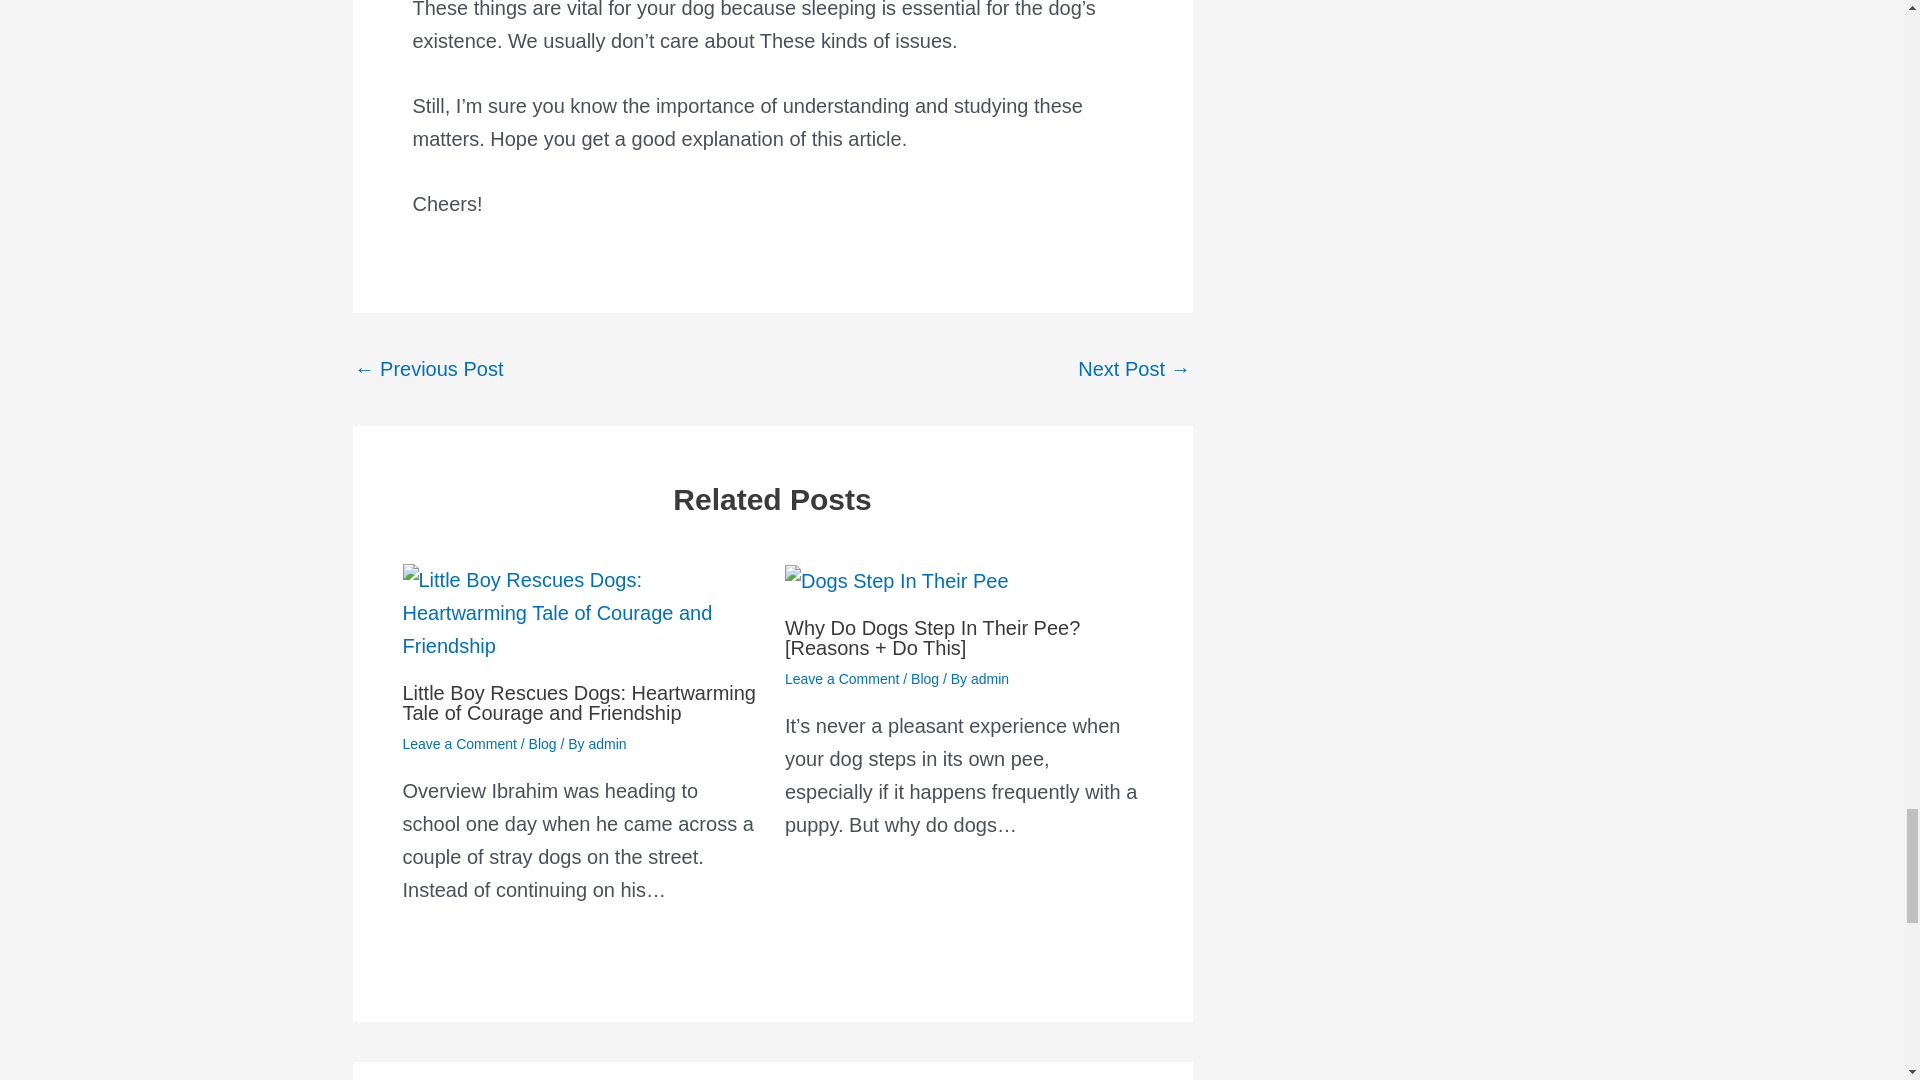 The image size is (1920, 1080). What do you see at coordinates (608, 743) in the screenshot?
I see `admin` at bounding box center [608, 743].